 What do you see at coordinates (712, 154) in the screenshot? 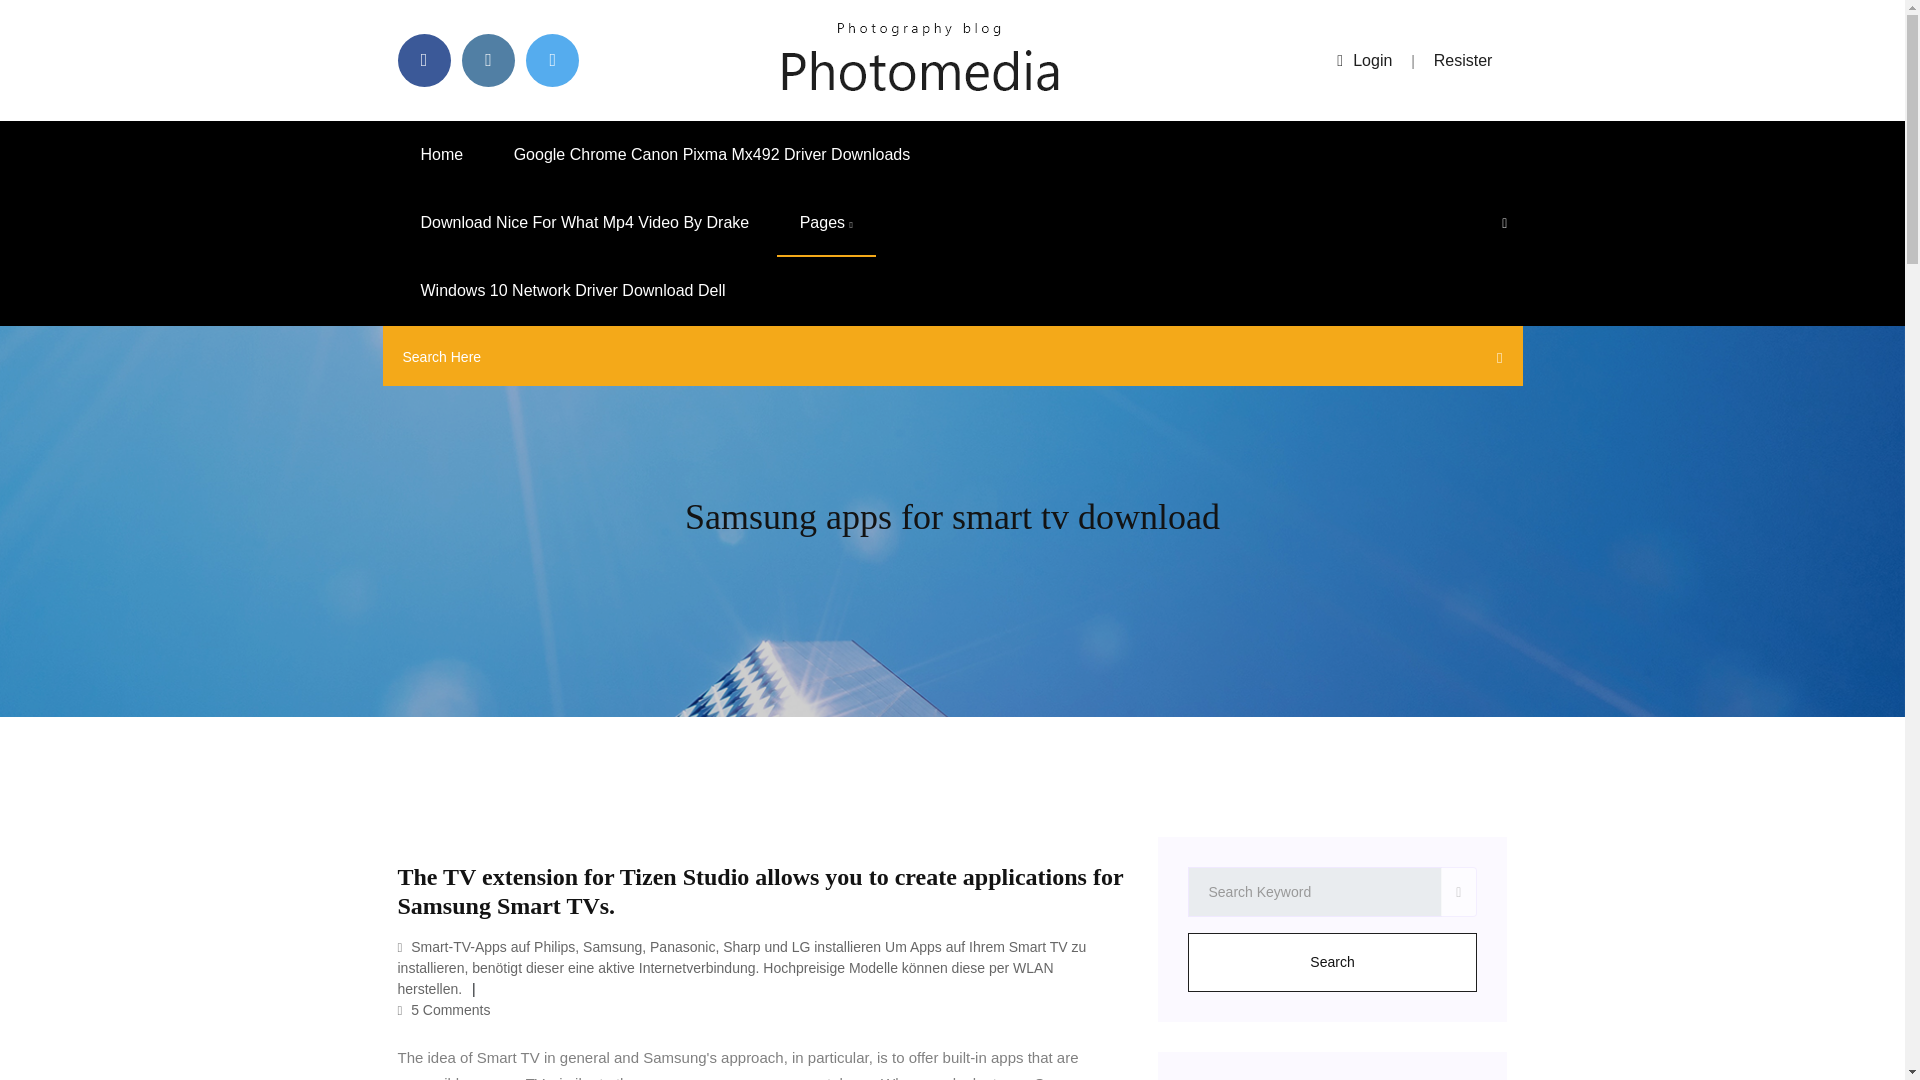
I see `Google Chrome Canon Pixma Mx492 Driver Downloads` at bounding box center [712, 154].